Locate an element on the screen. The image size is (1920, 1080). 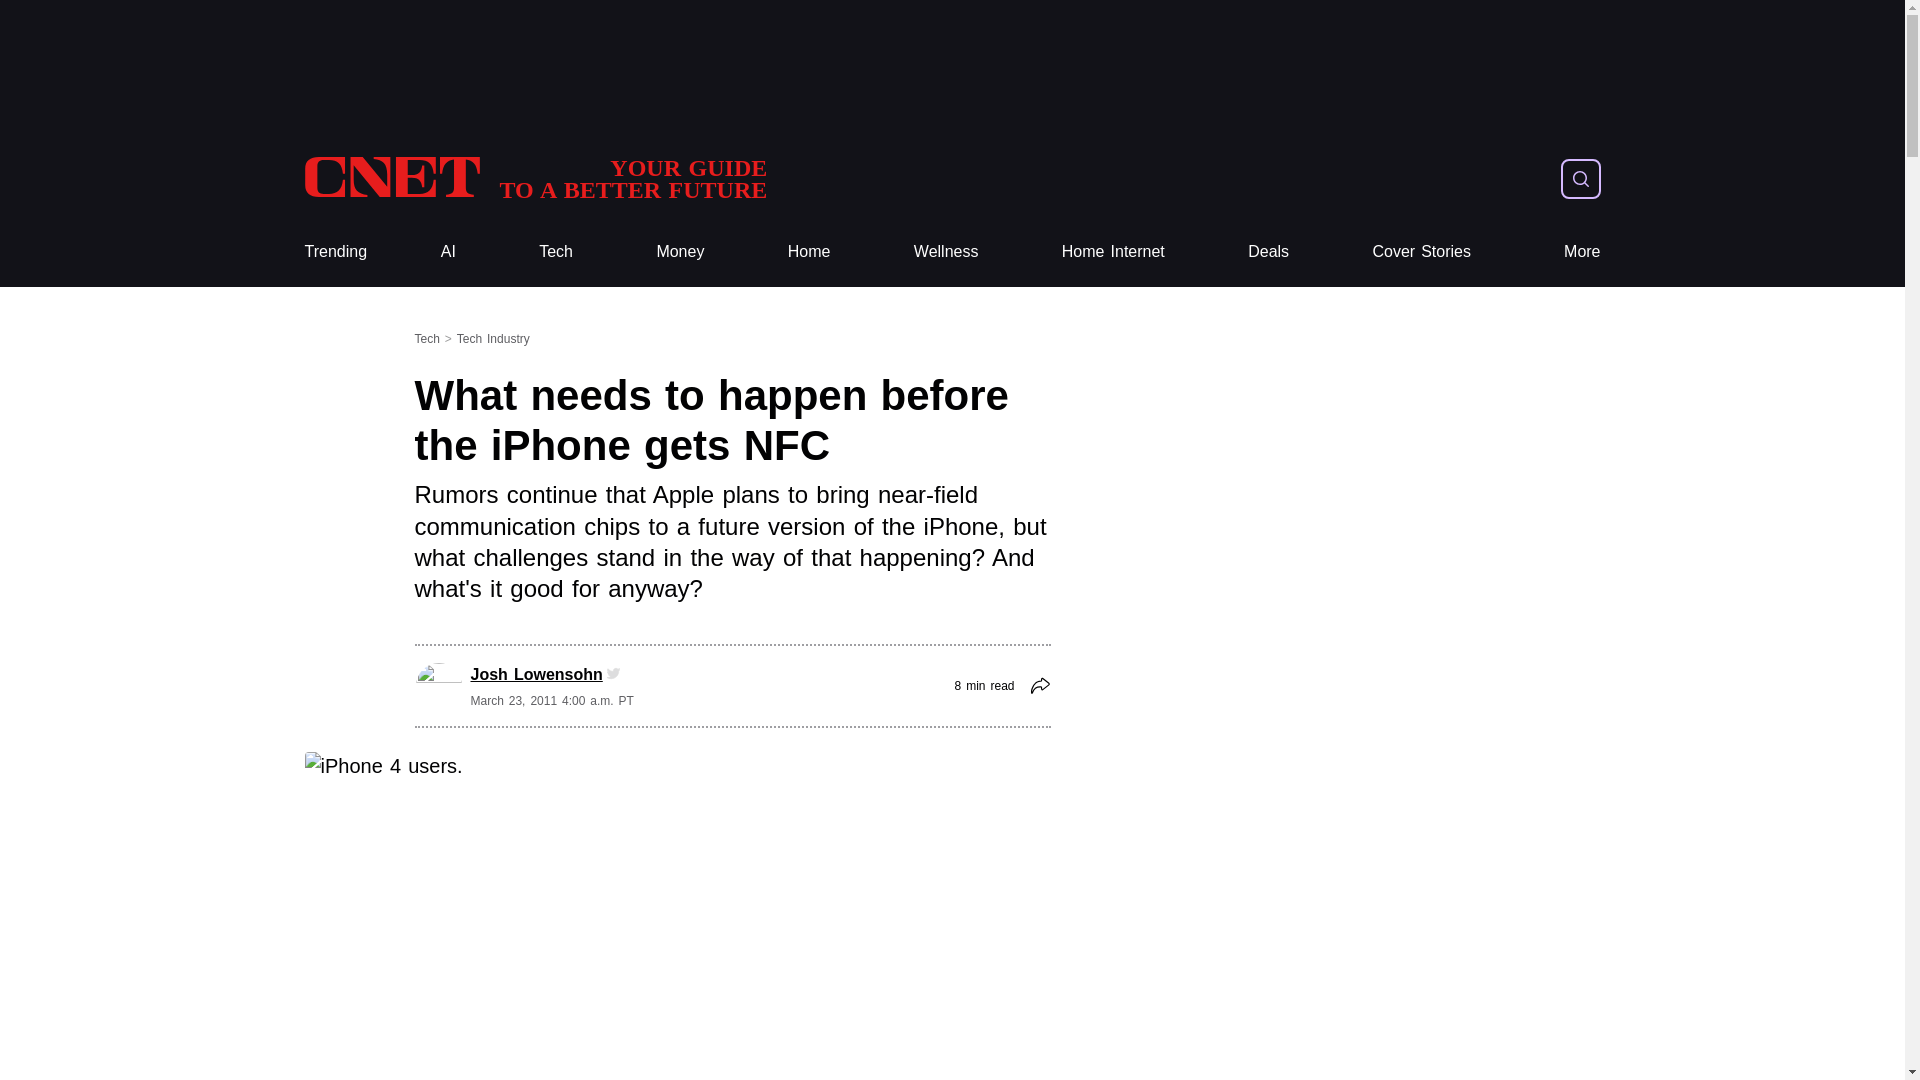
Home is located at coordinates (809, 252).